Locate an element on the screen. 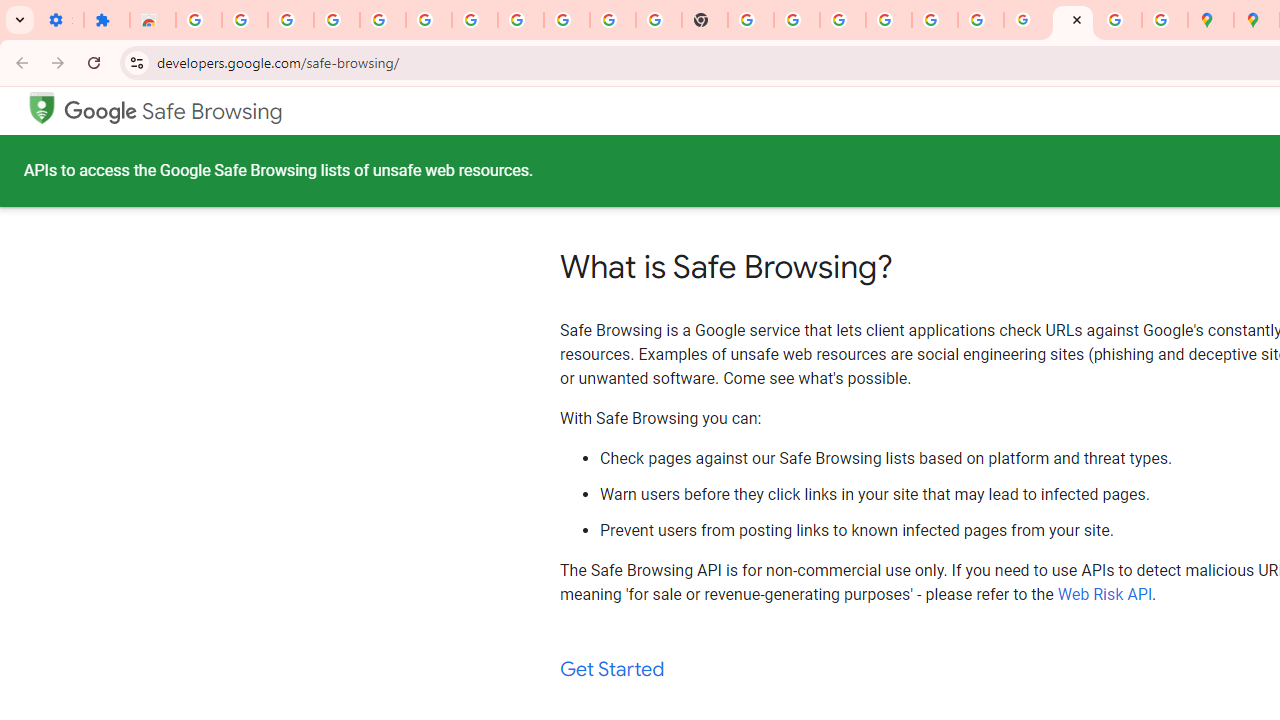 This screenshot has width=1280, height=720. Google Safe Browsing is located at coordinates (173, 112).